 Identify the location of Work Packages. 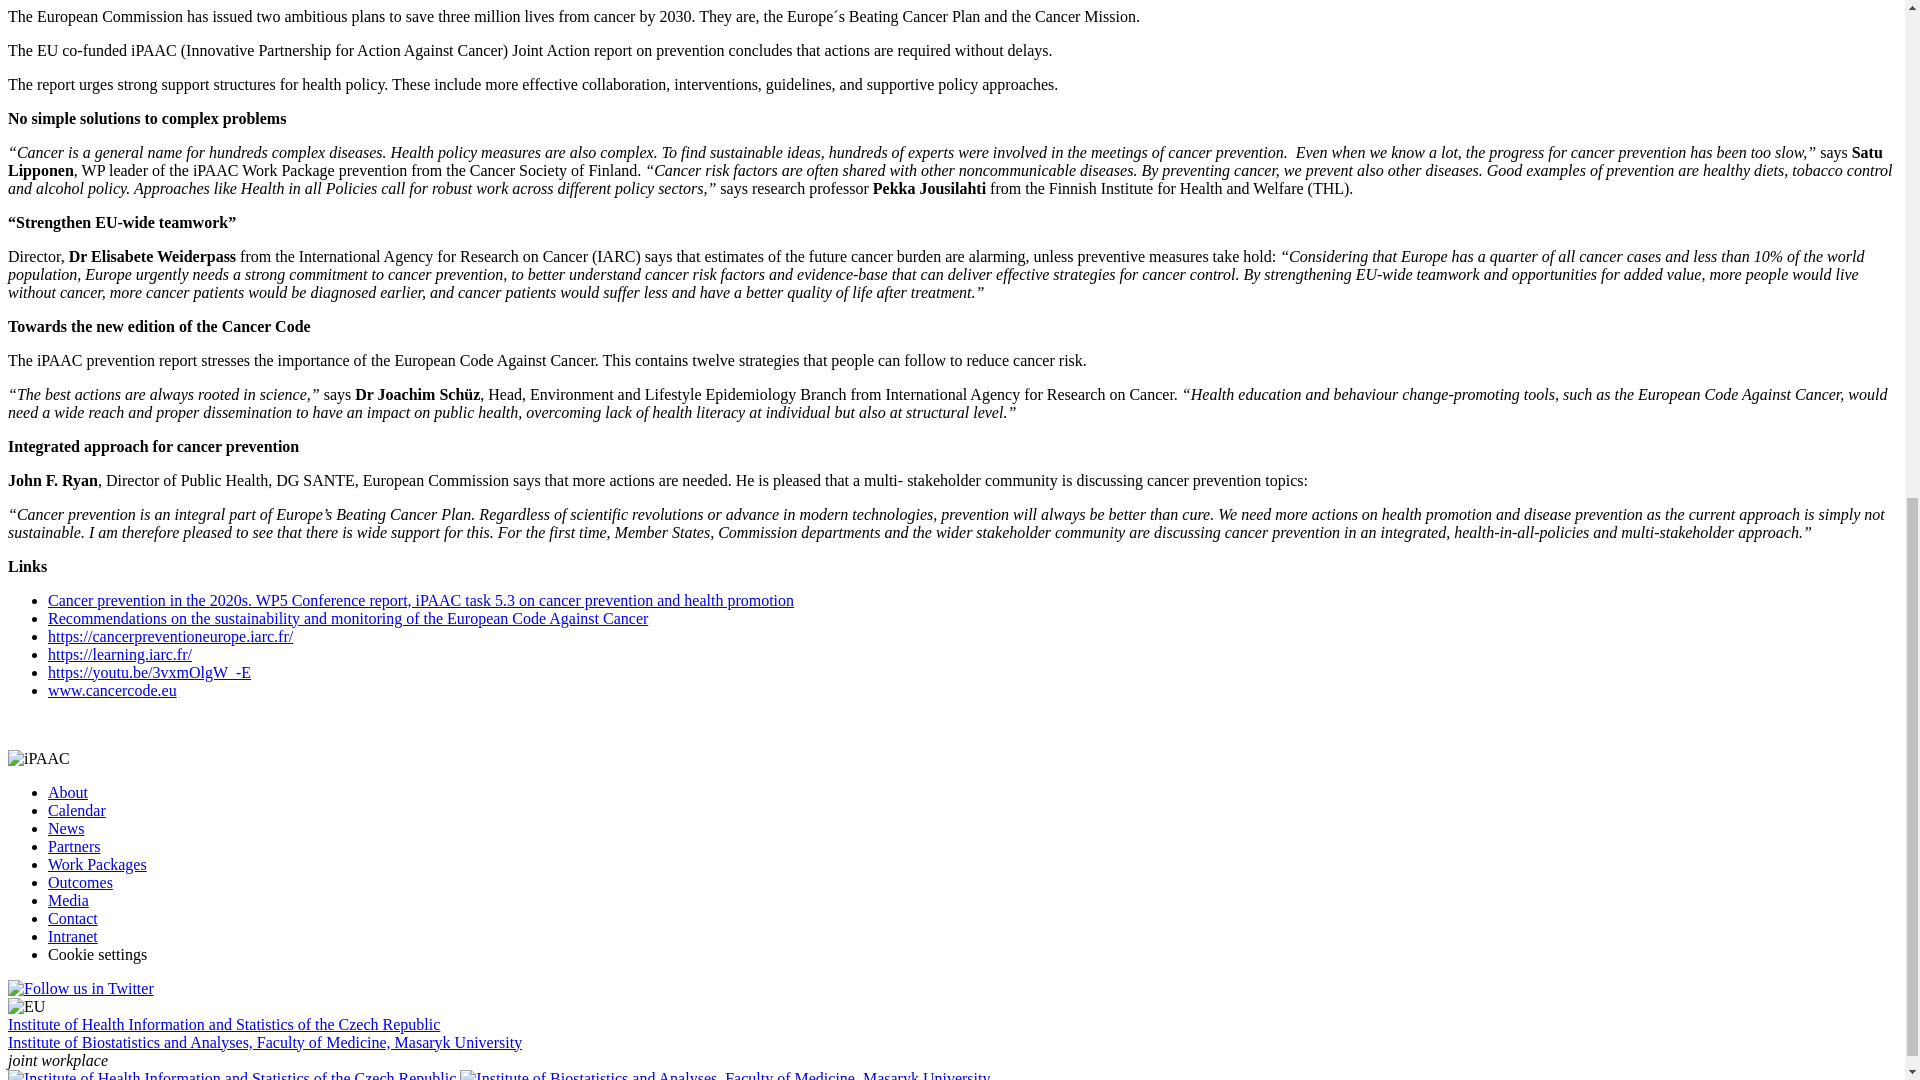
(98, 864).